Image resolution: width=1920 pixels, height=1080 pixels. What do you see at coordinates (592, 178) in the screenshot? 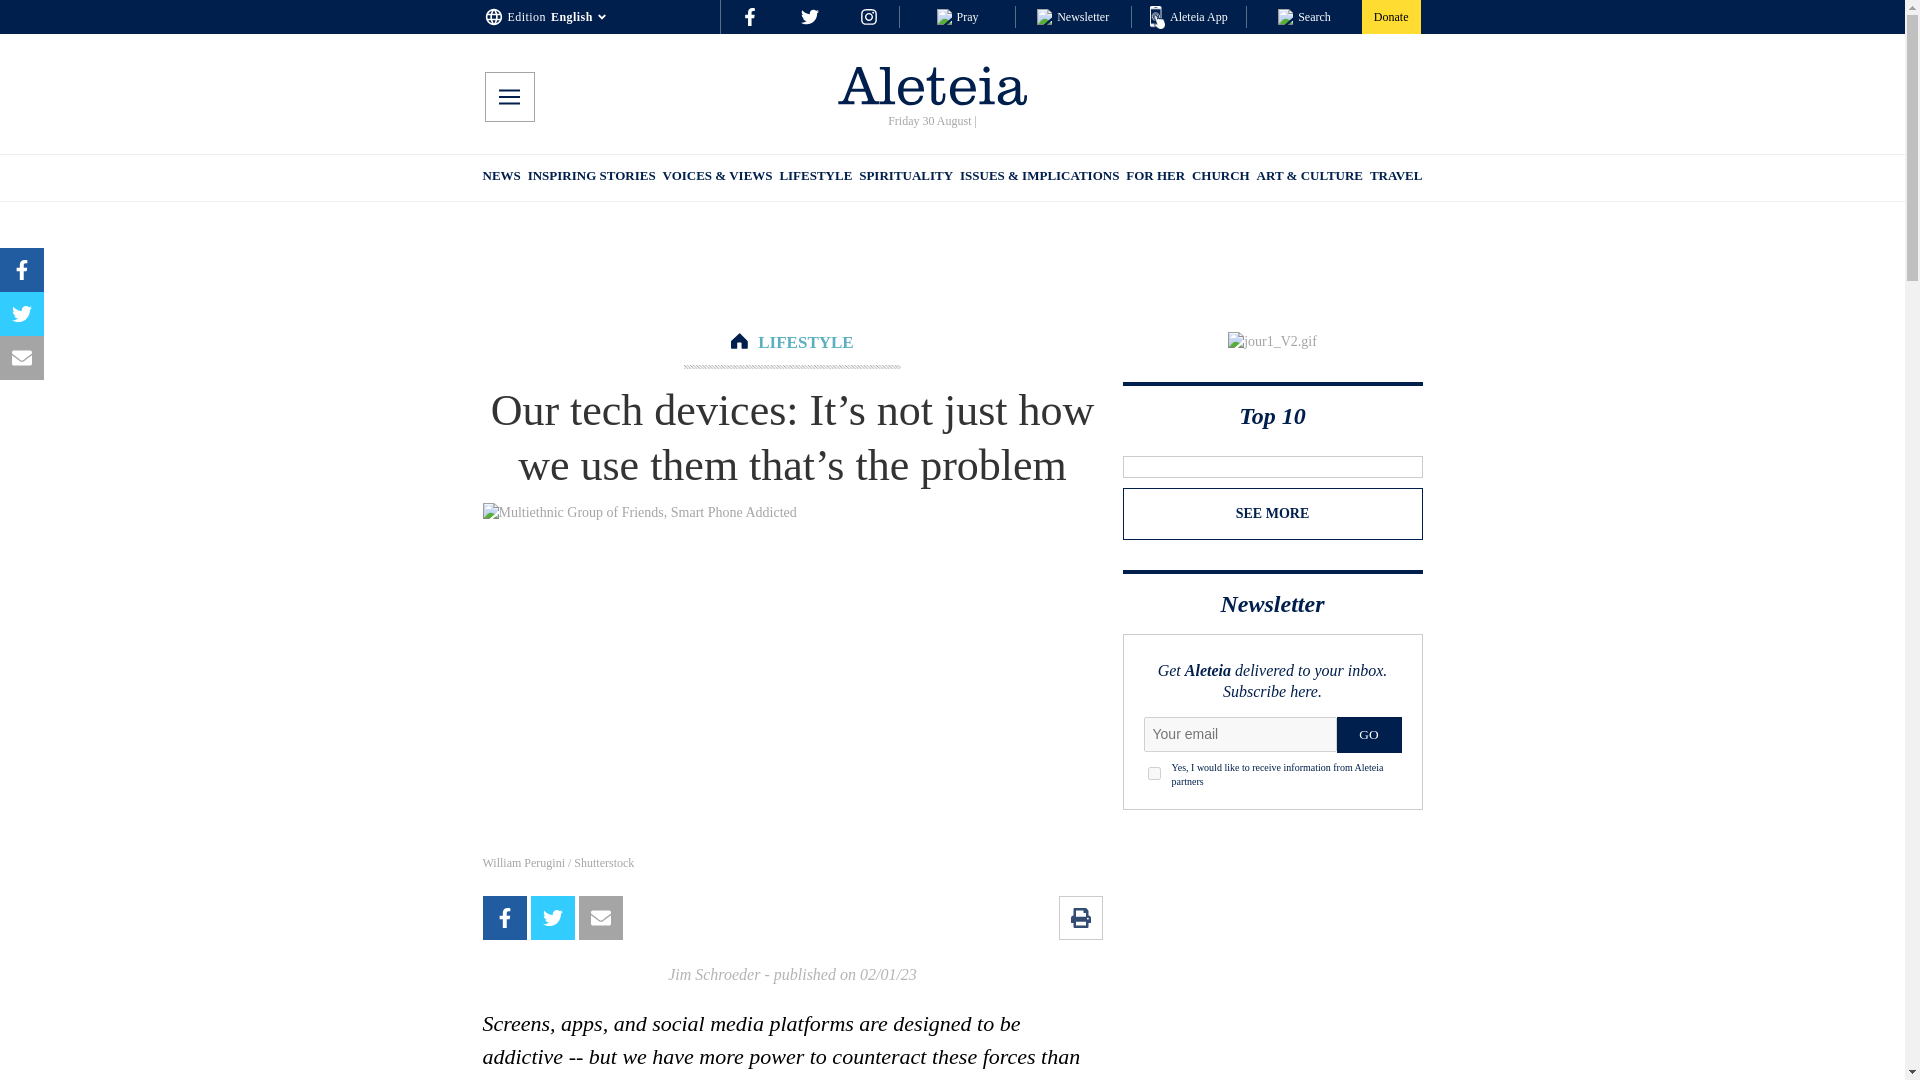
I see `INSPIRING STORIES` at bounding box center [592, 178].